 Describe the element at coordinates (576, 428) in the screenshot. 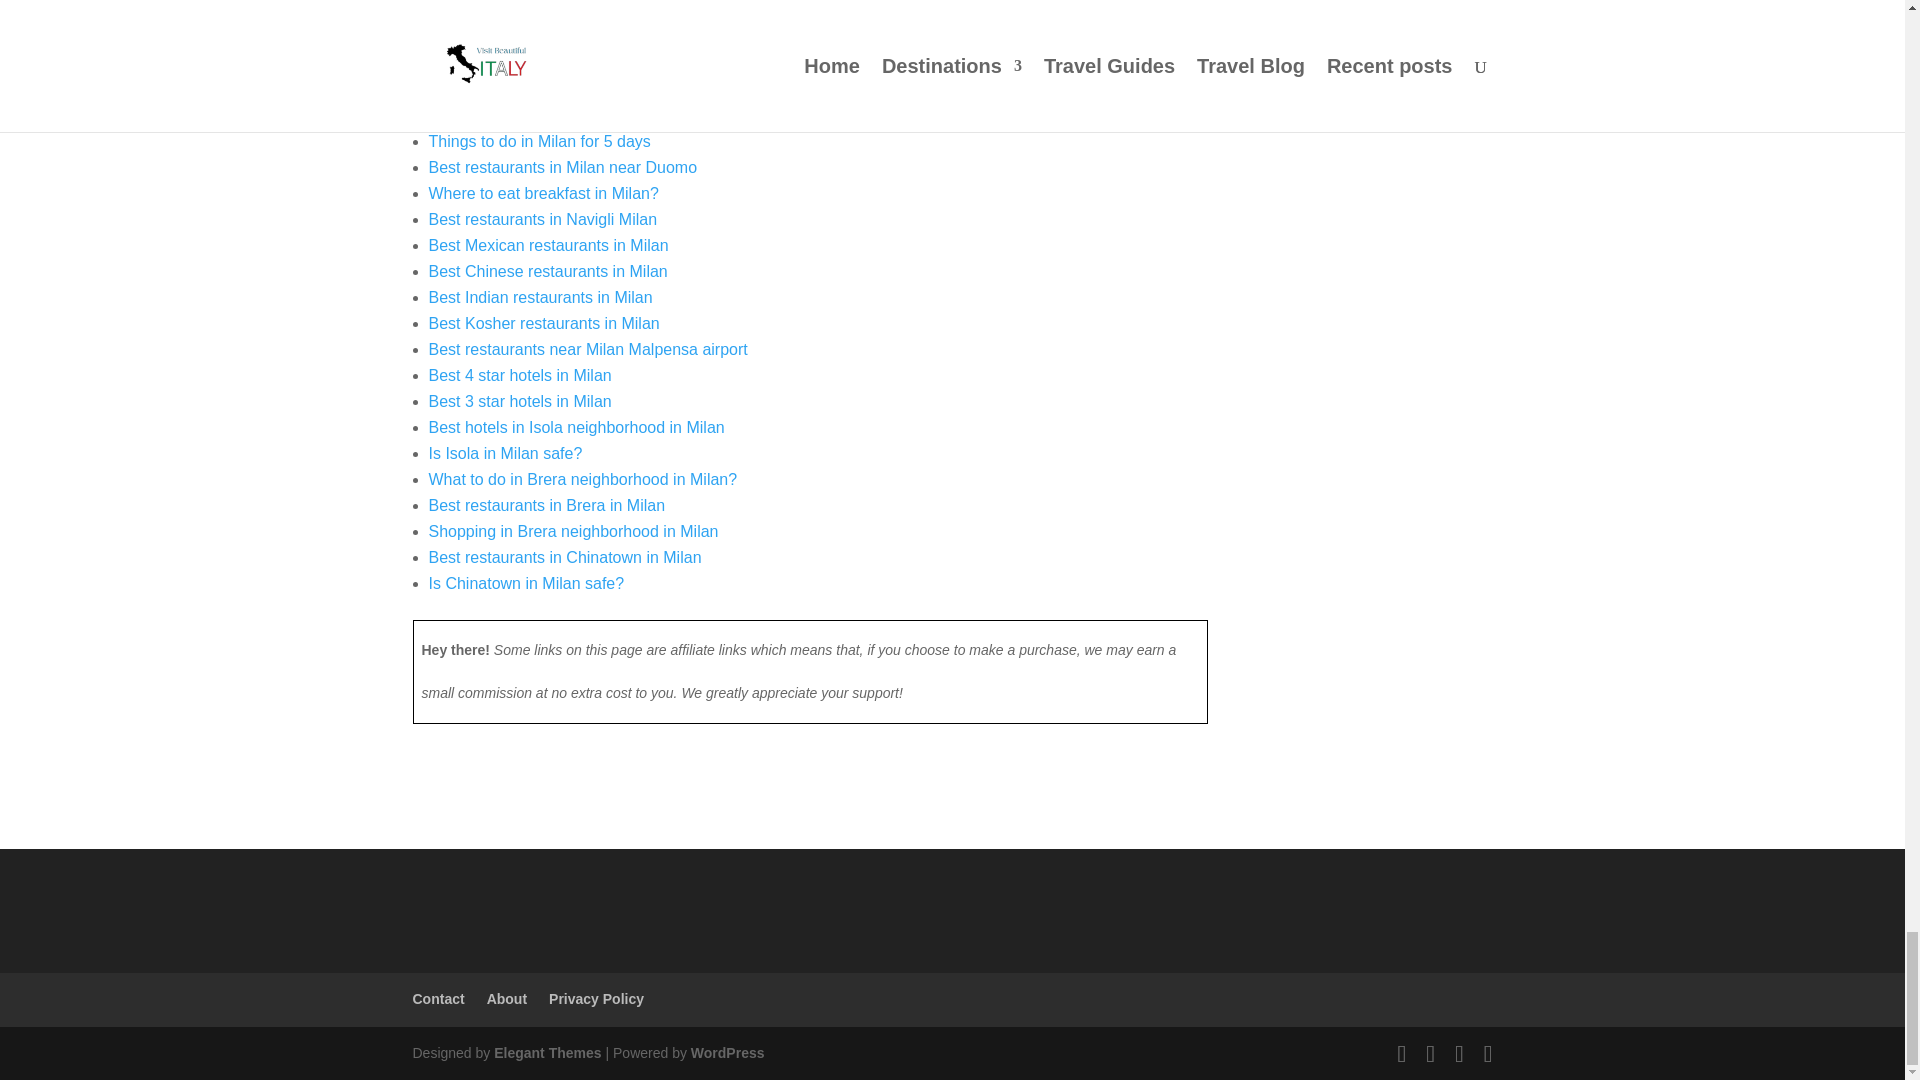

I see `Best hotels in Isola neighborhood in Milan` at that location.